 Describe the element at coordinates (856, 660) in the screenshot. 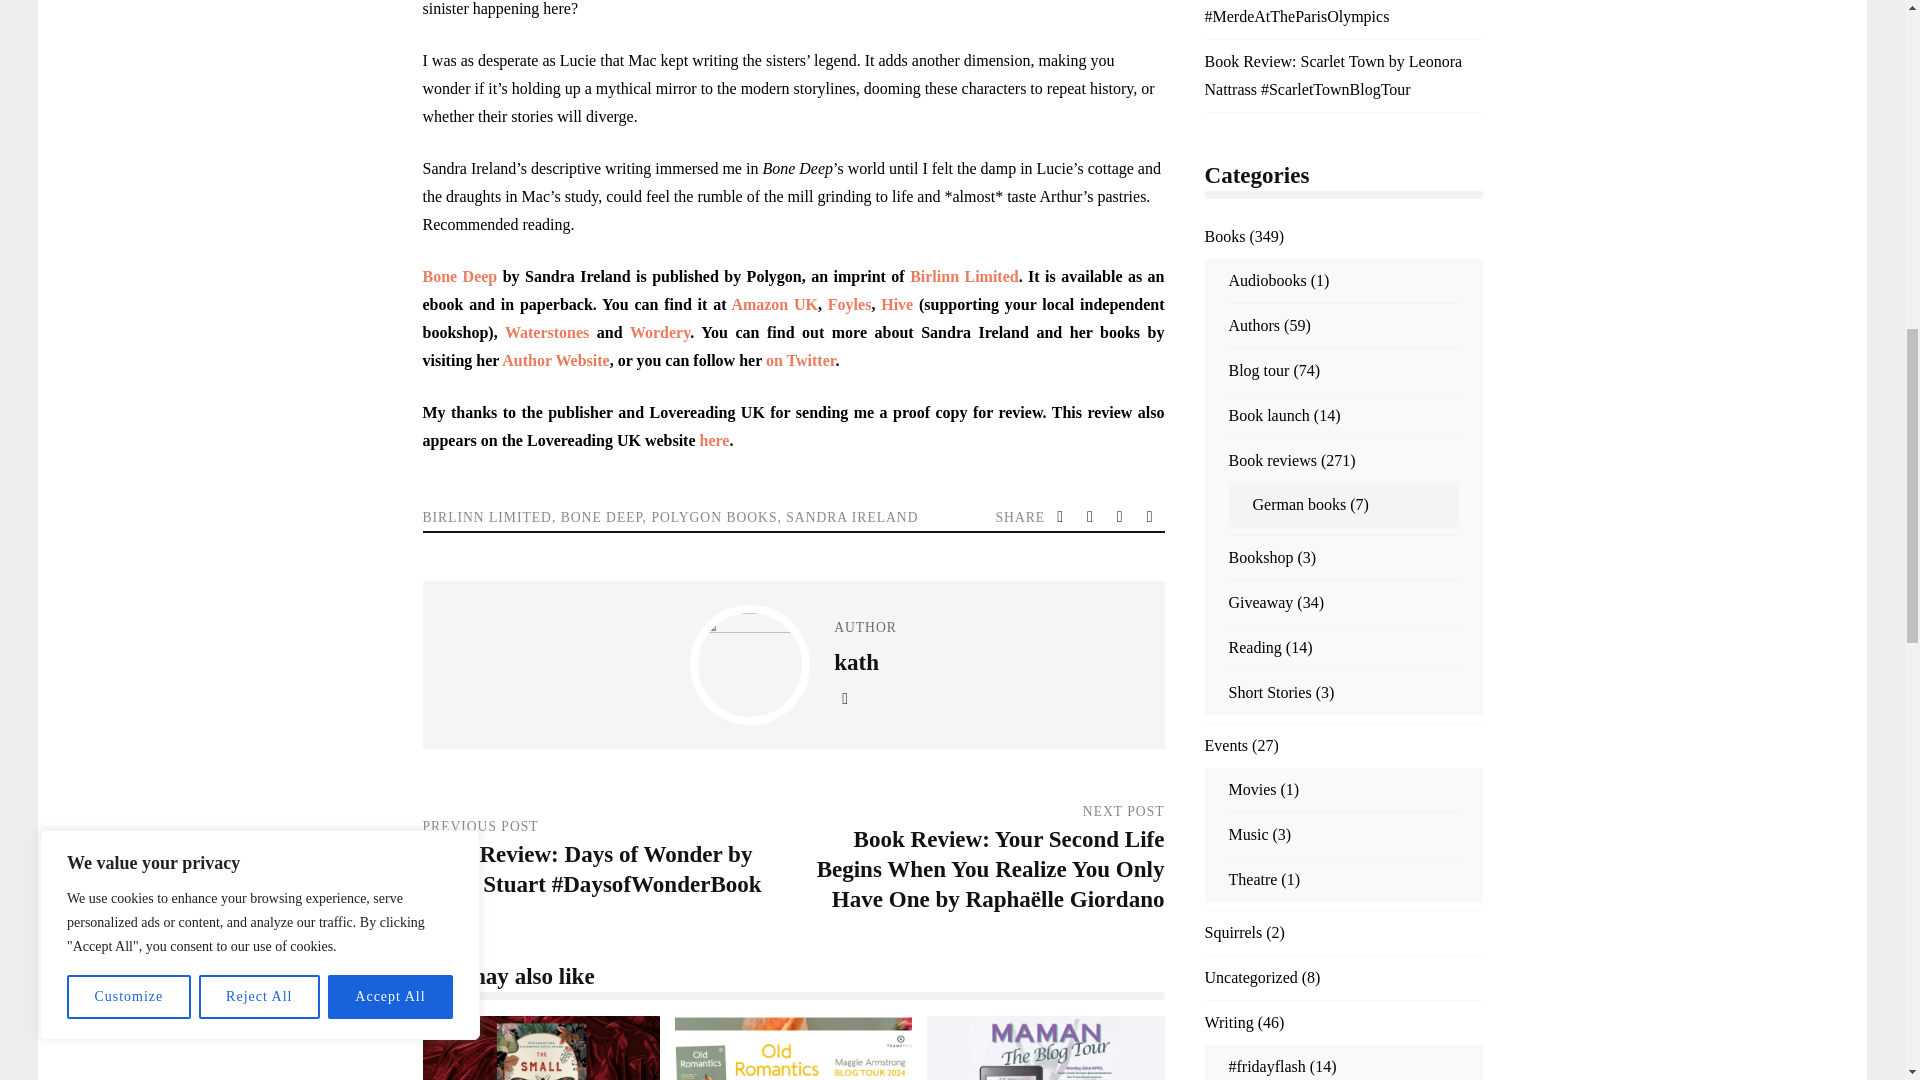

I see `Posts by kath` at that location.